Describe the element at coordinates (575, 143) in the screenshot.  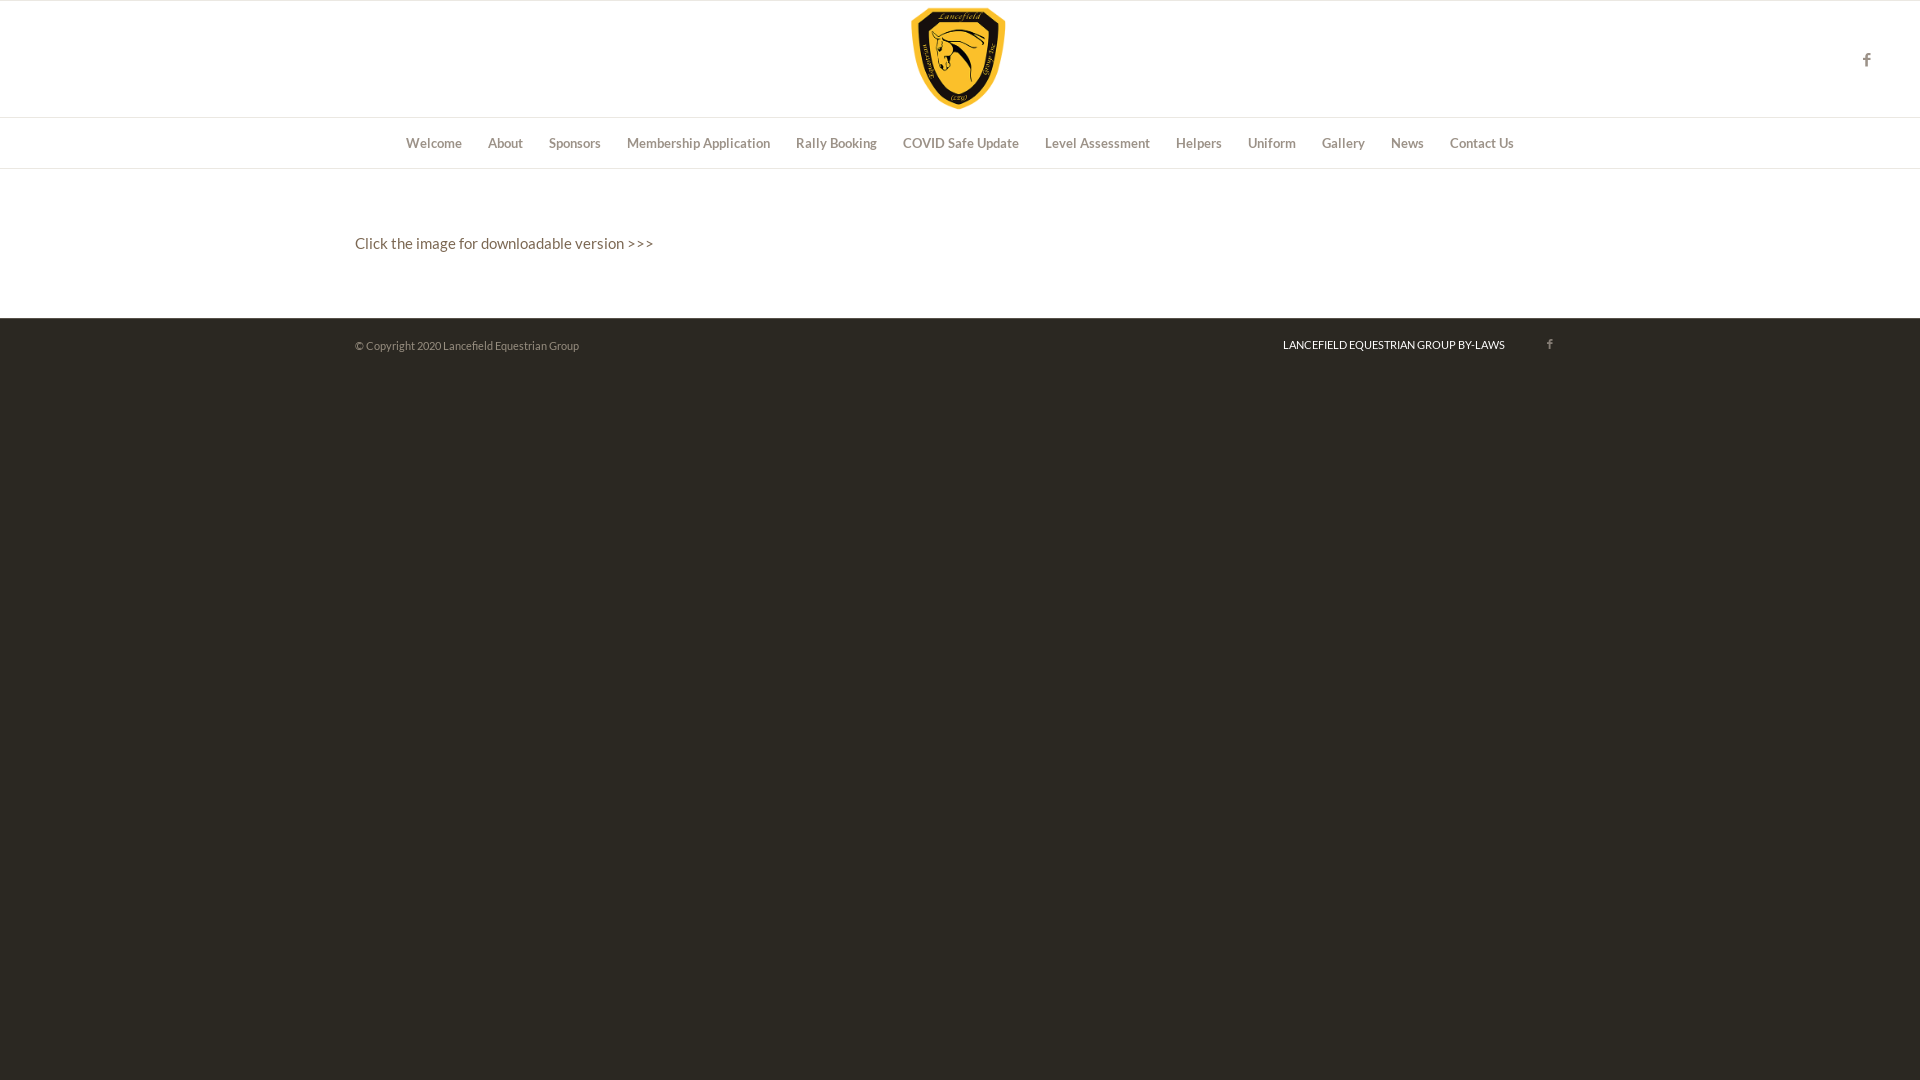
I see `Sponsors` at that location.